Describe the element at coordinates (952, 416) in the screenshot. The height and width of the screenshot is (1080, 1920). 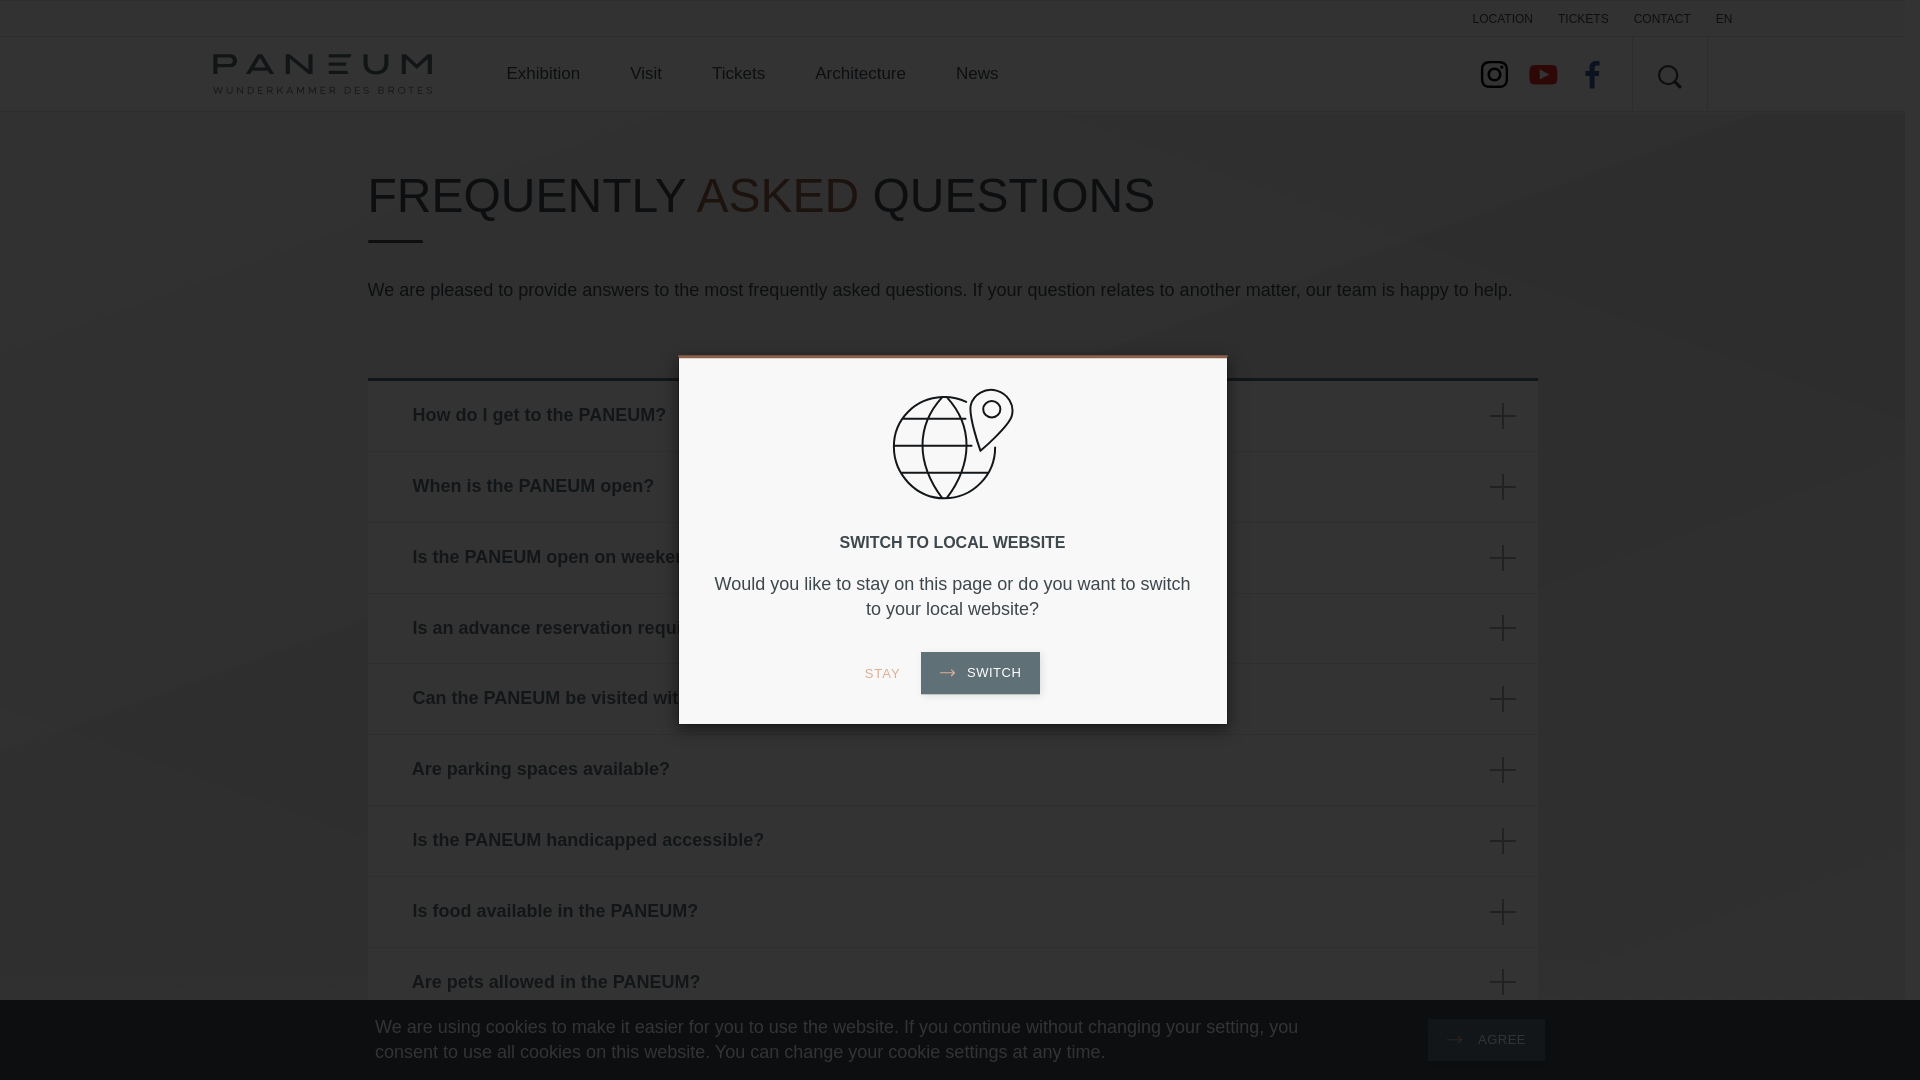
I see `How do I get to the PANEUM?` at that location.